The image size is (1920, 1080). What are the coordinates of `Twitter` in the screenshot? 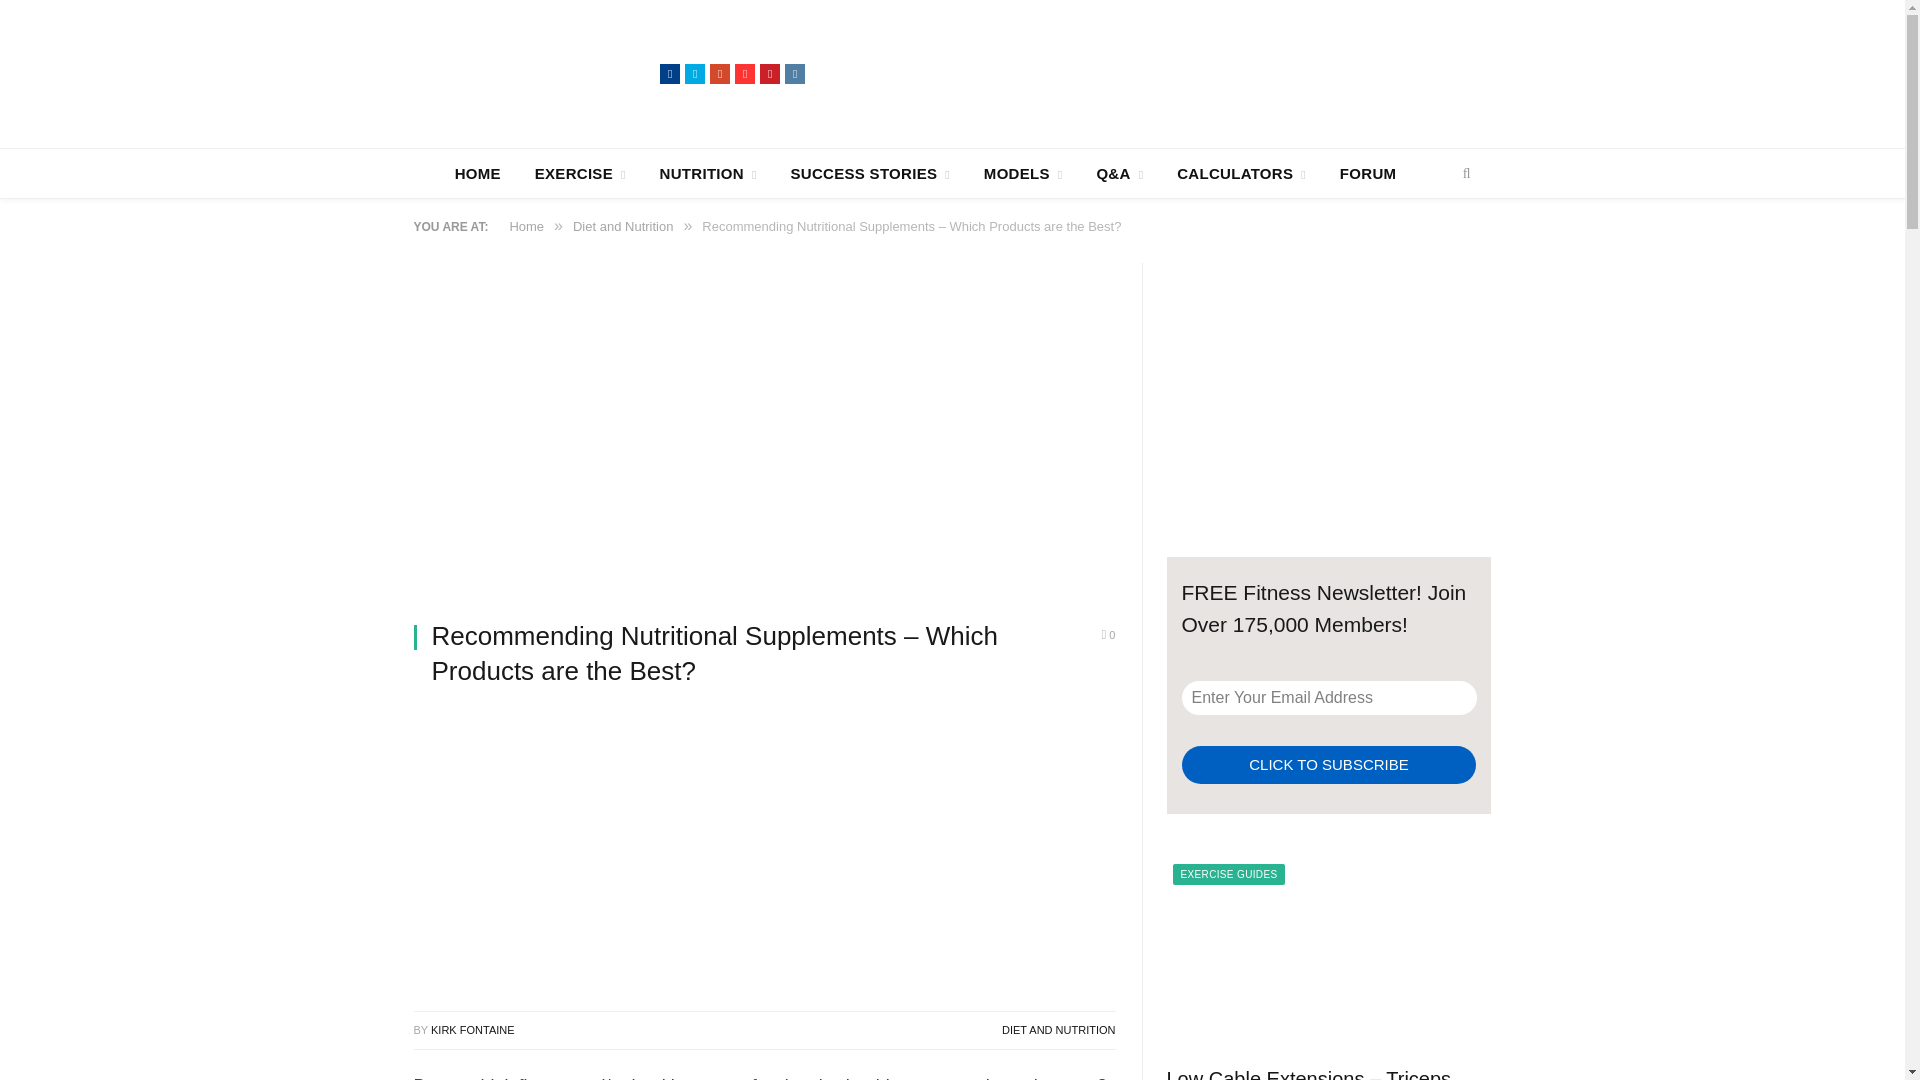 It's located at (694, 74).